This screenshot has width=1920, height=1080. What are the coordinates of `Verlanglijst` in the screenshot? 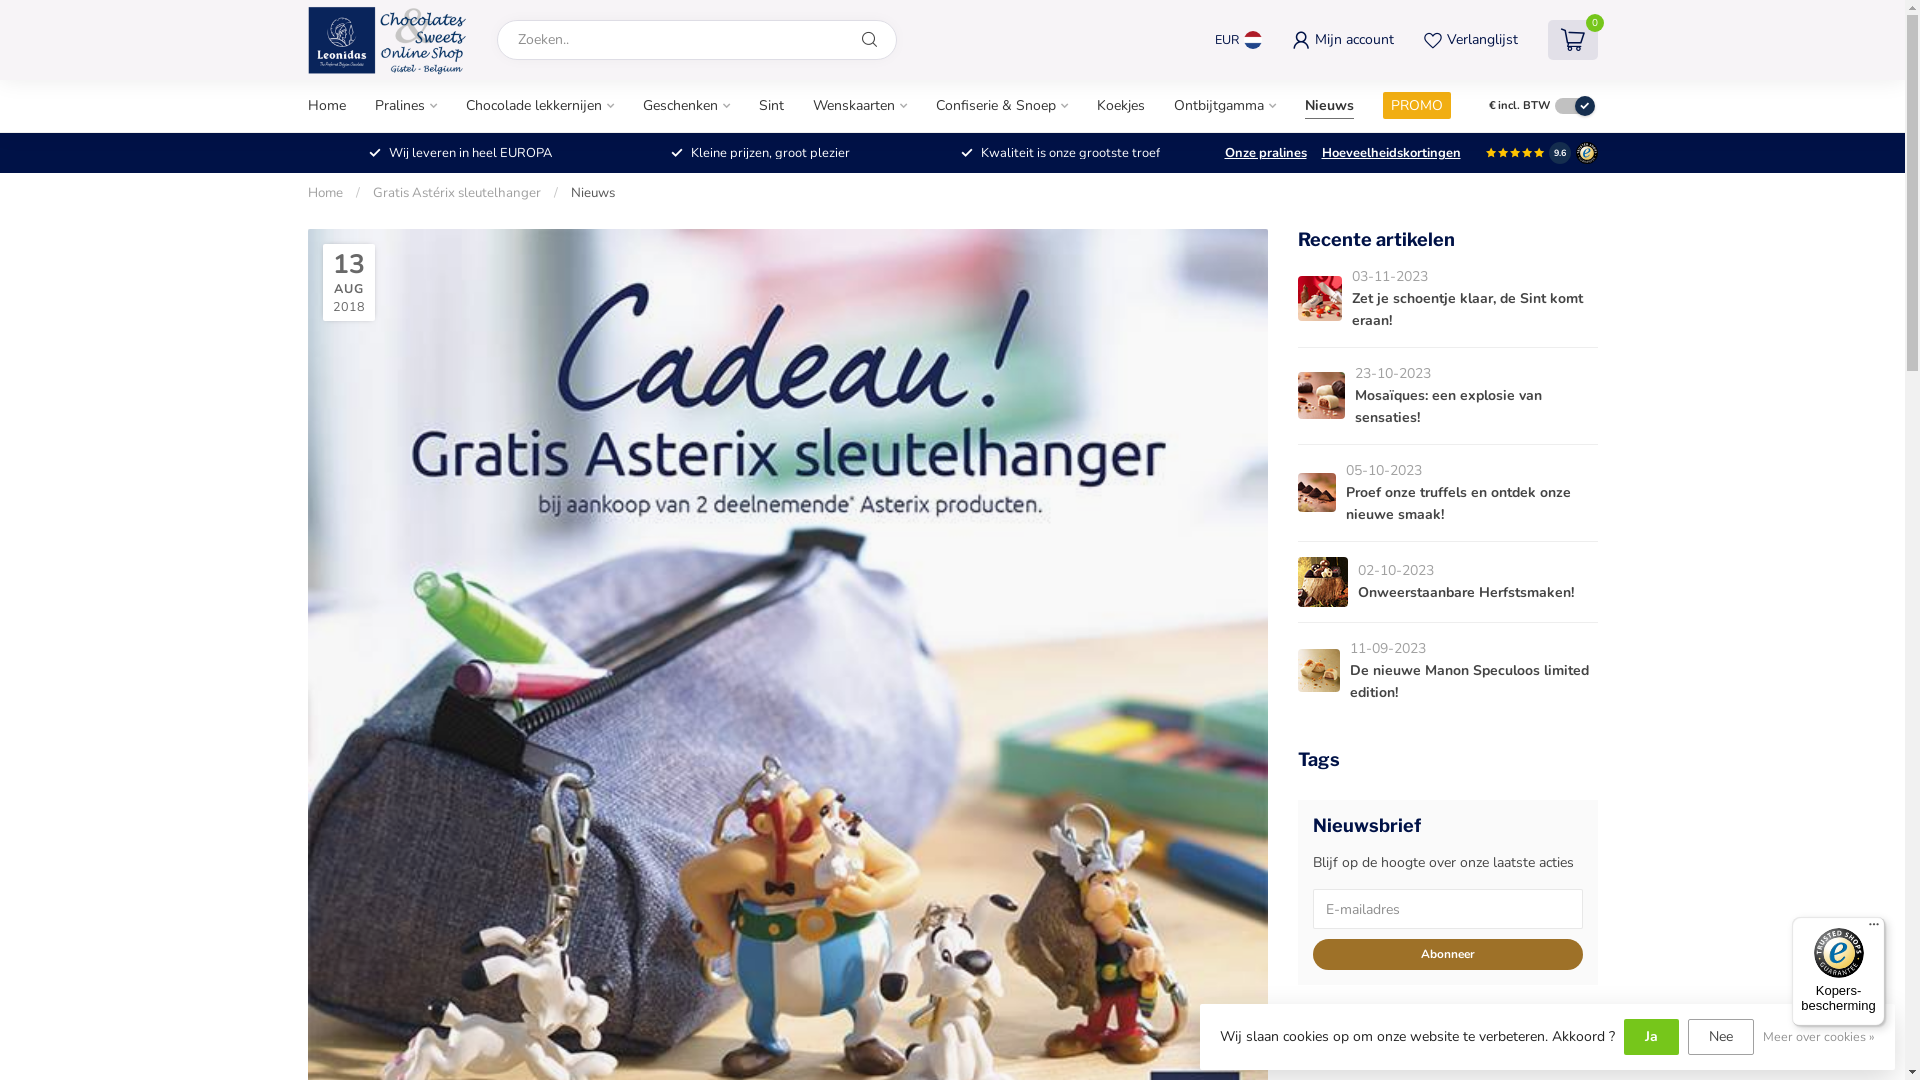 It's located at (1471, 40).